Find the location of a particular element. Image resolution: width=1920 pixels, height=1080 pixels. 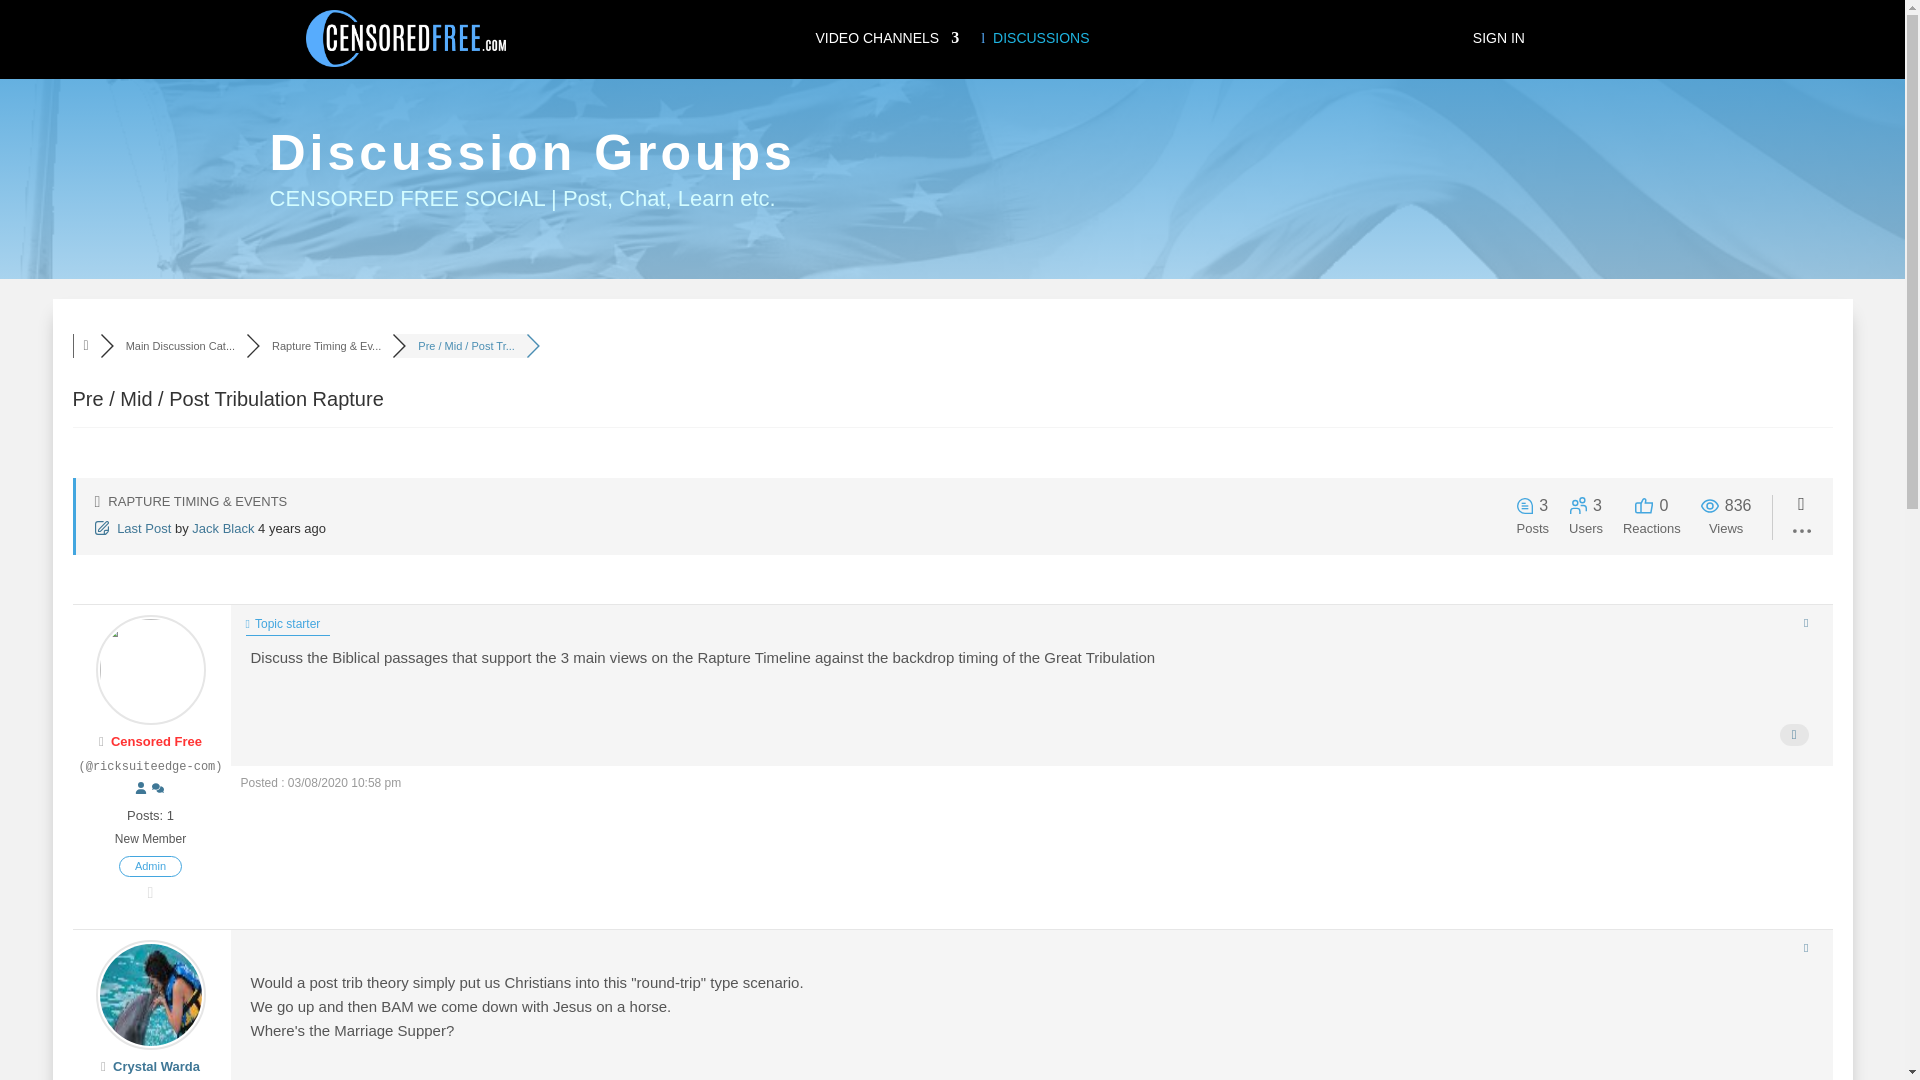

Usergroup is located at coordinates (150, 866).